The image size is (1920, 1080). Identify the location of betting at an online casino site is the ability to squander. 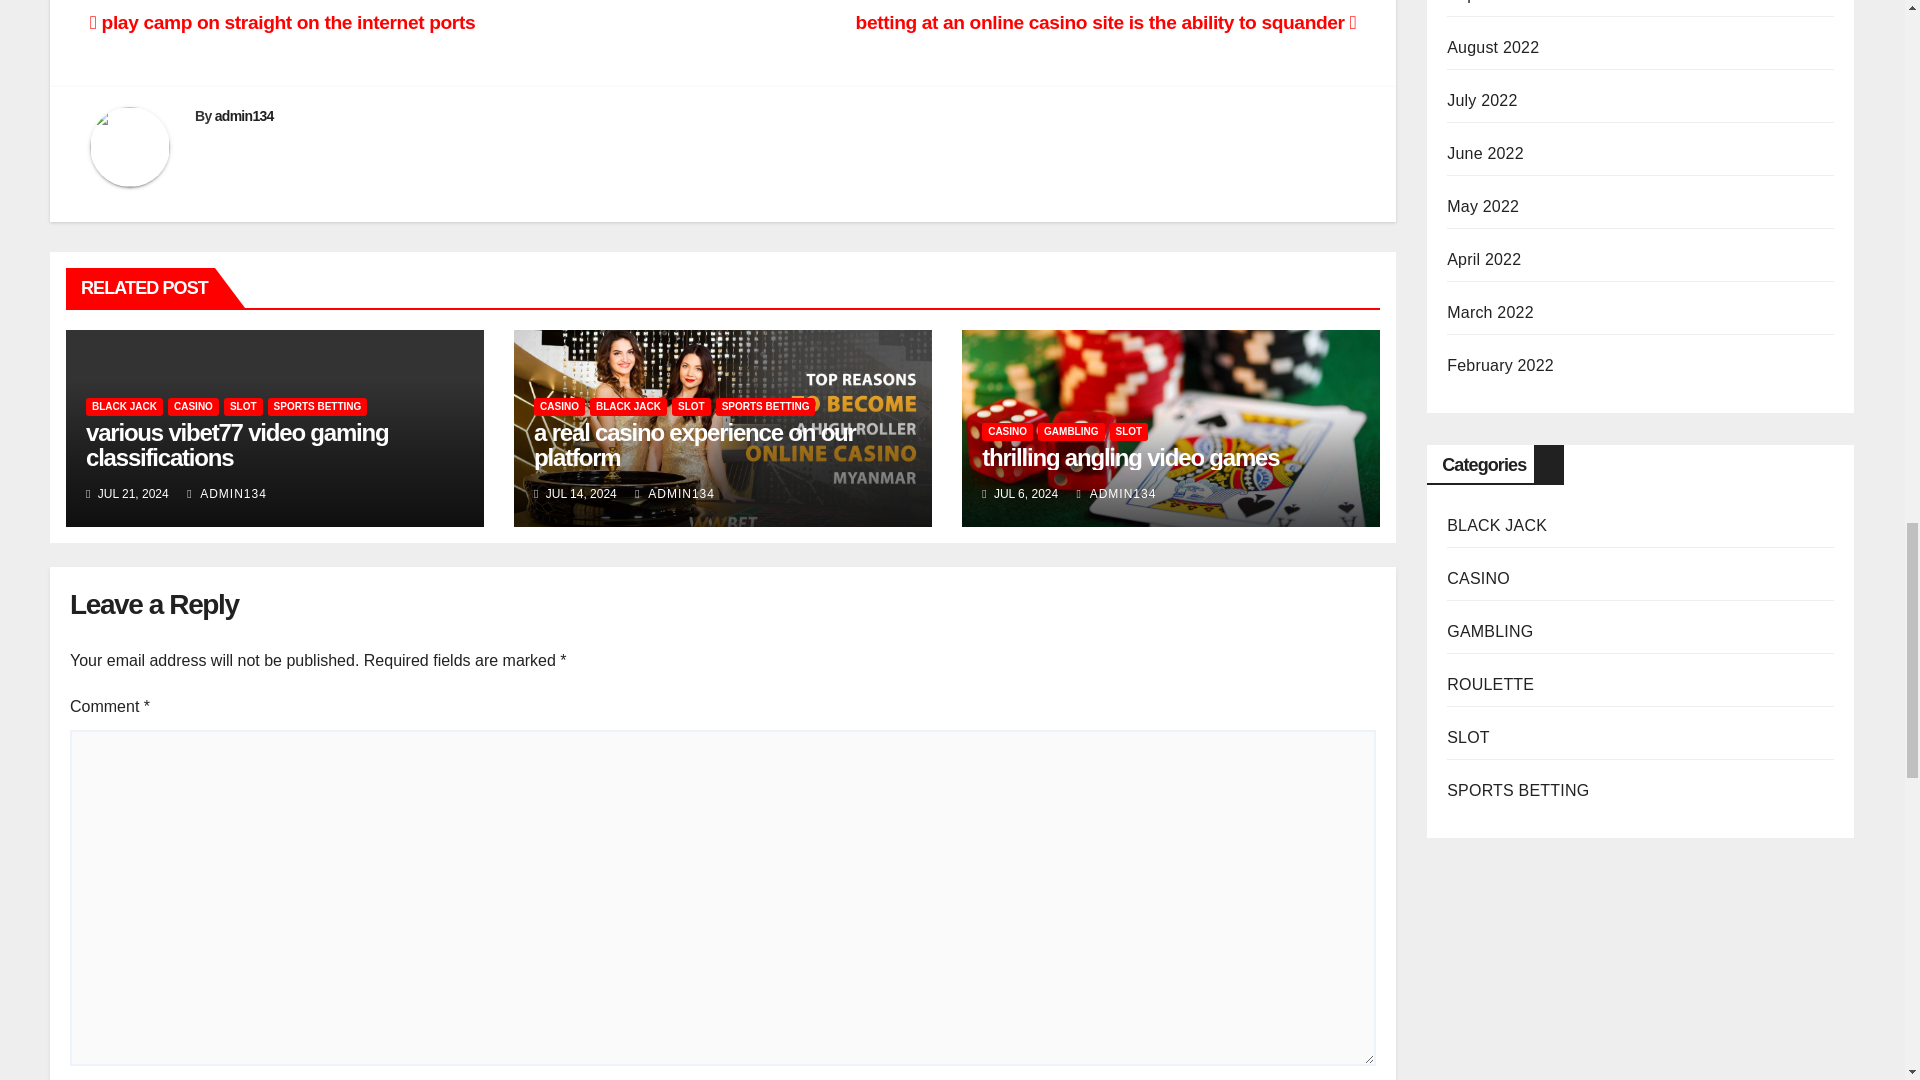
(1106, 22).